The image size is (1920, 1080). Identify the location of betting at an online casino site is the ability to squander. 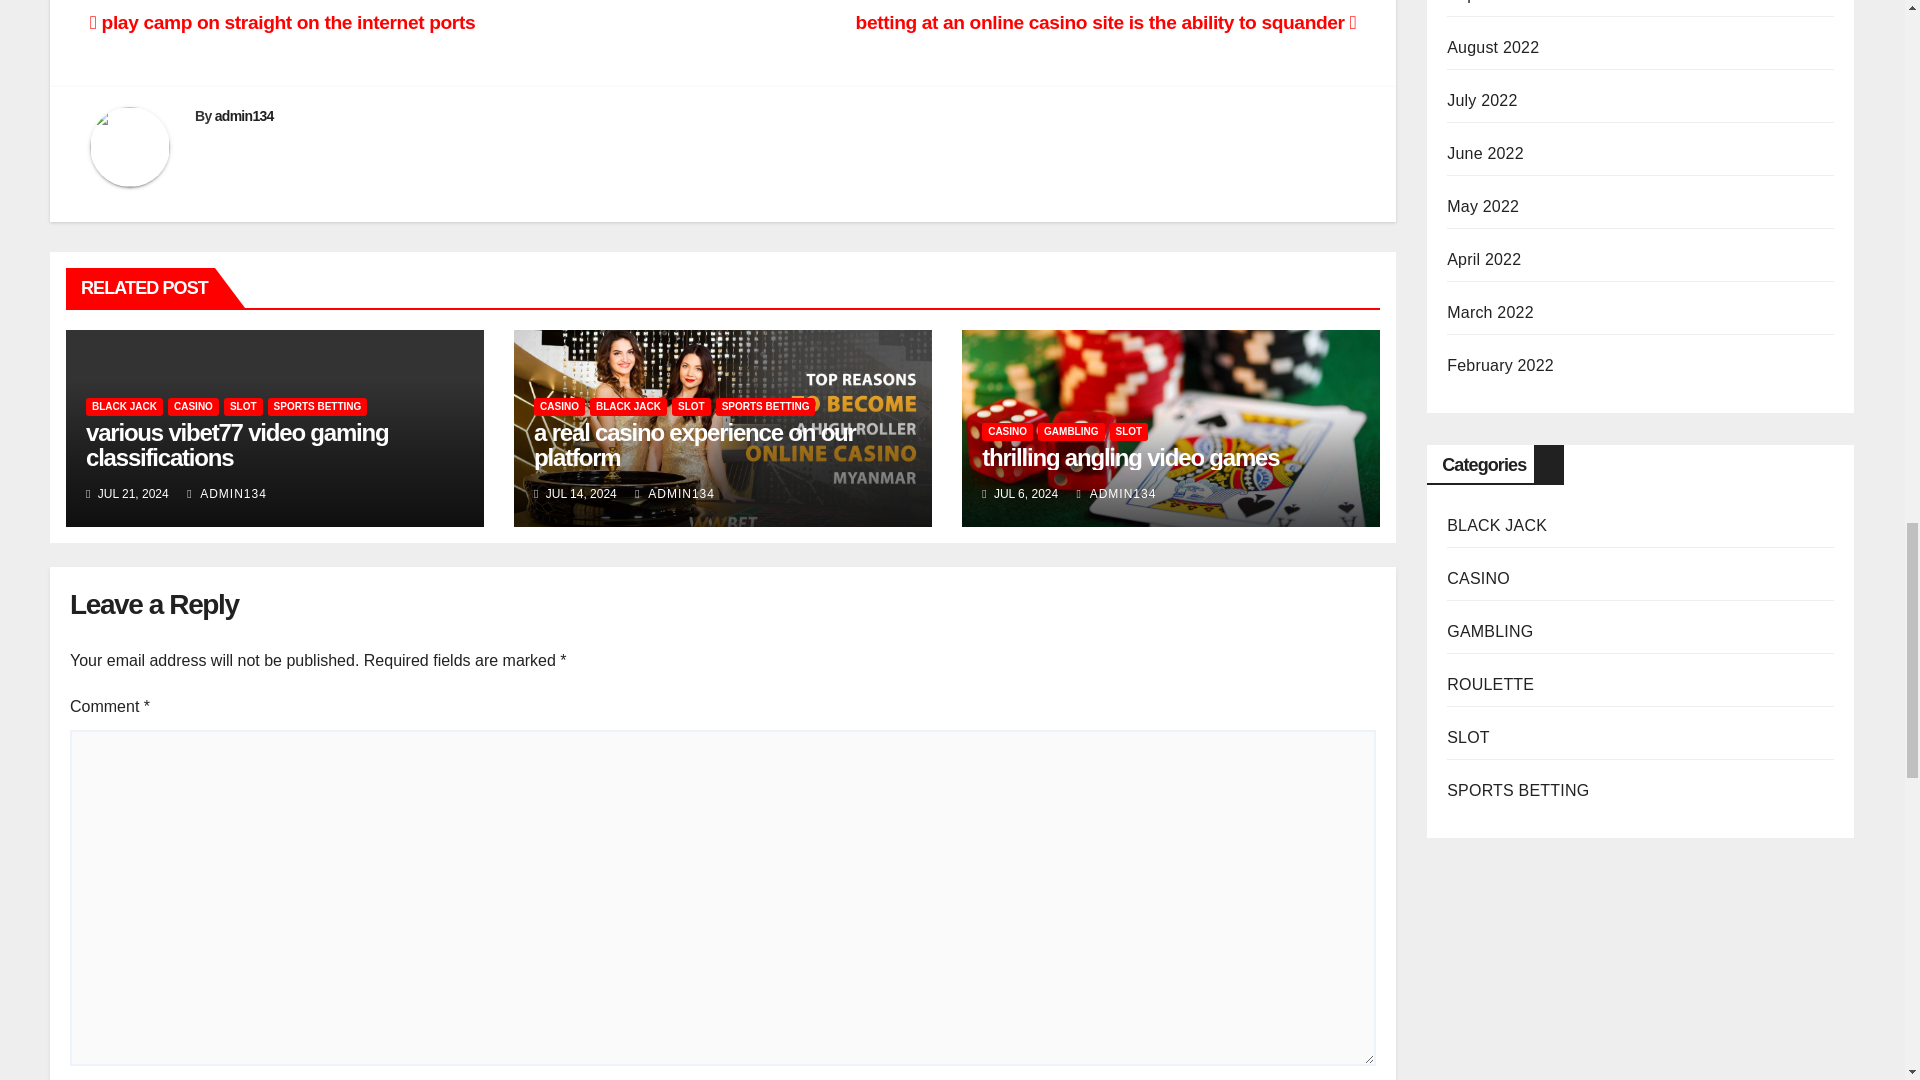
(1106, 22).